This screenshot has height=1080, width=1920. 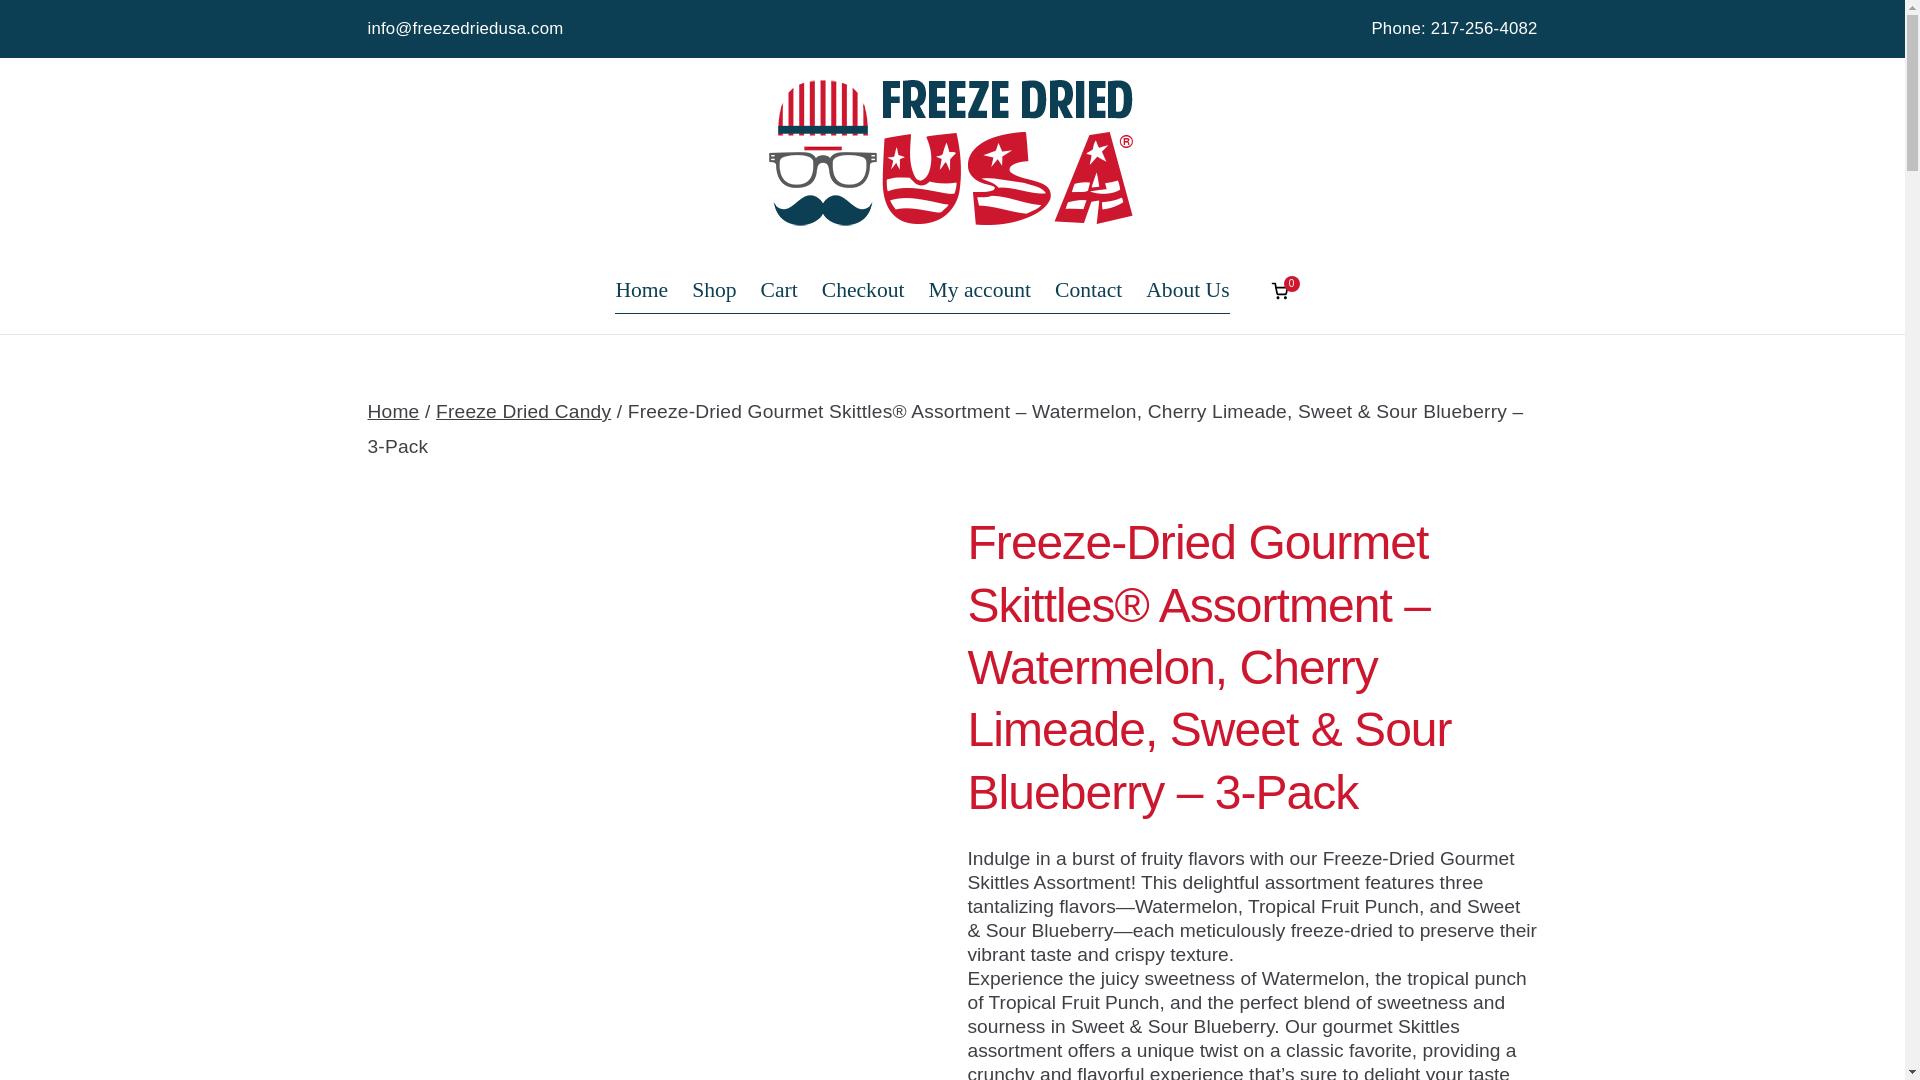 I want to click on 0, so click(x=1280, y=290).